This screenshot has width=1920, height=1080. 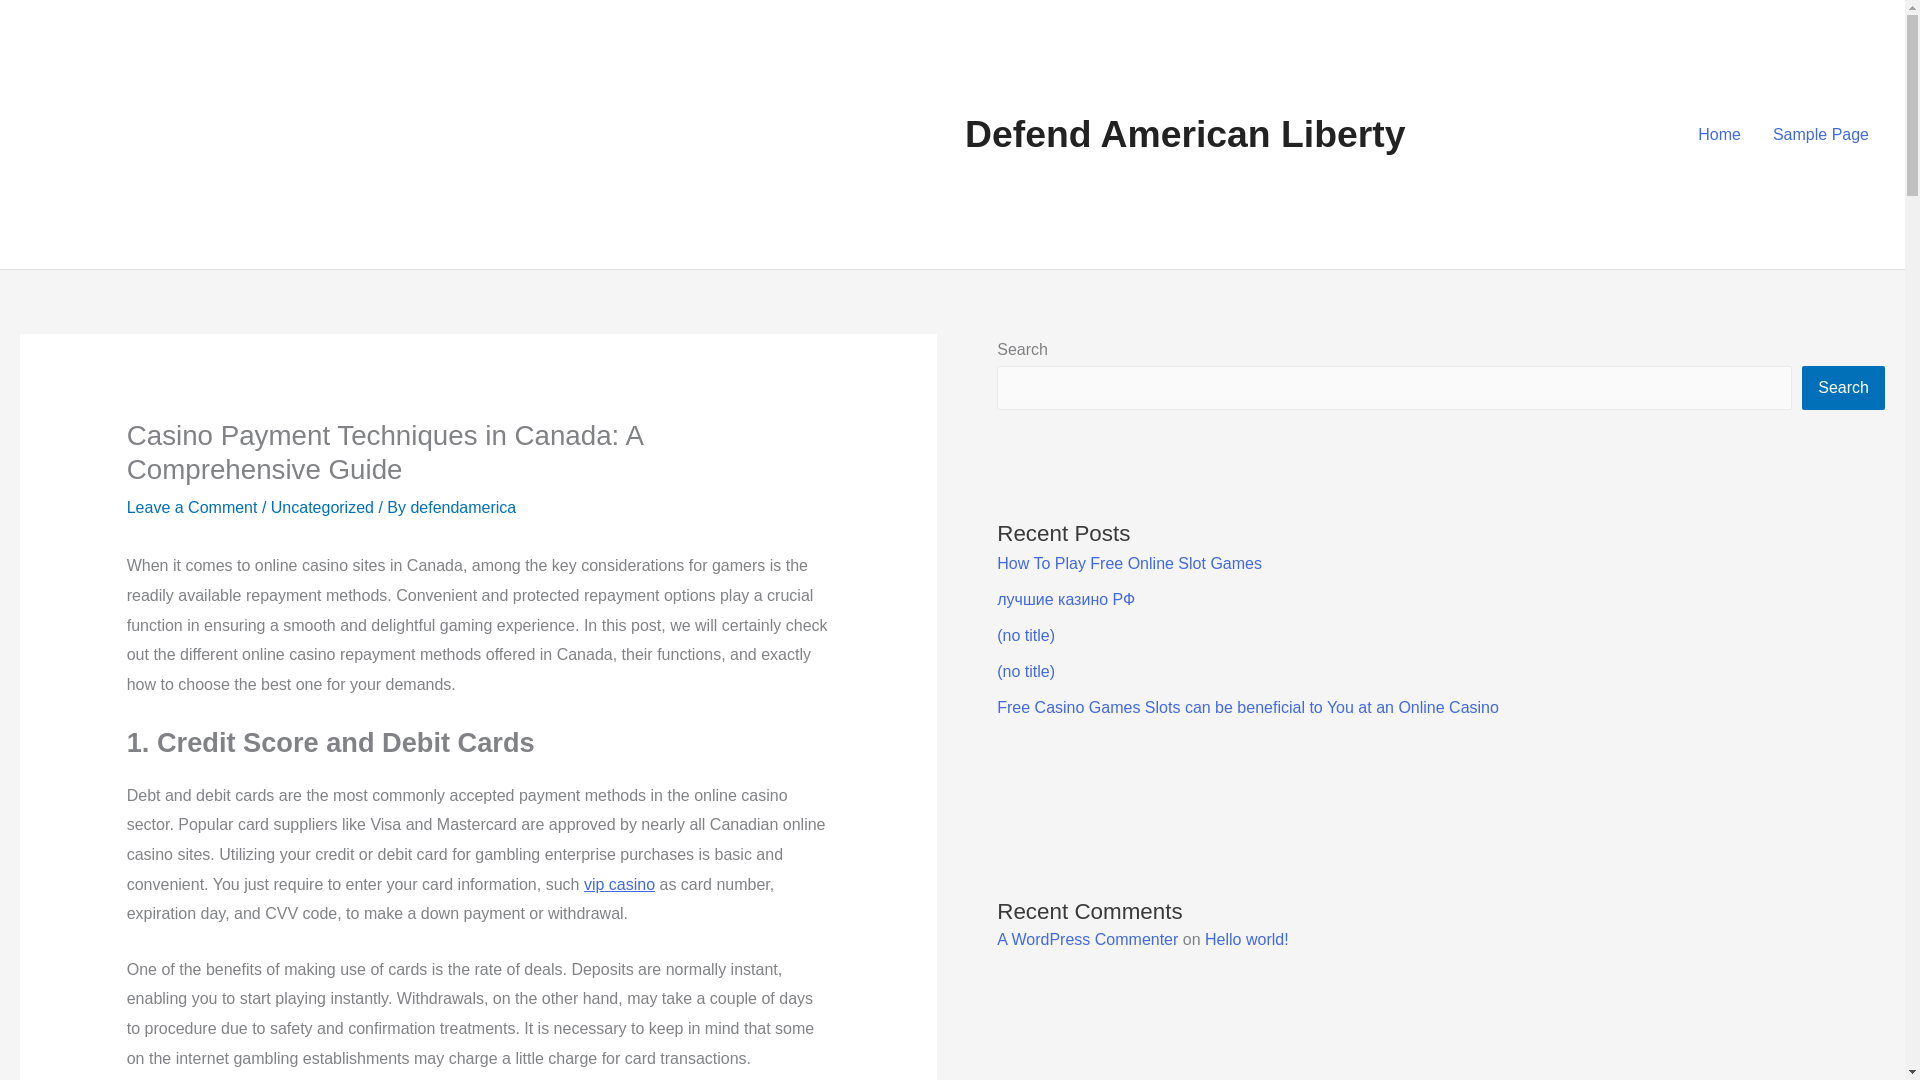 I want to click on Search, so click(x=1844, y=388).